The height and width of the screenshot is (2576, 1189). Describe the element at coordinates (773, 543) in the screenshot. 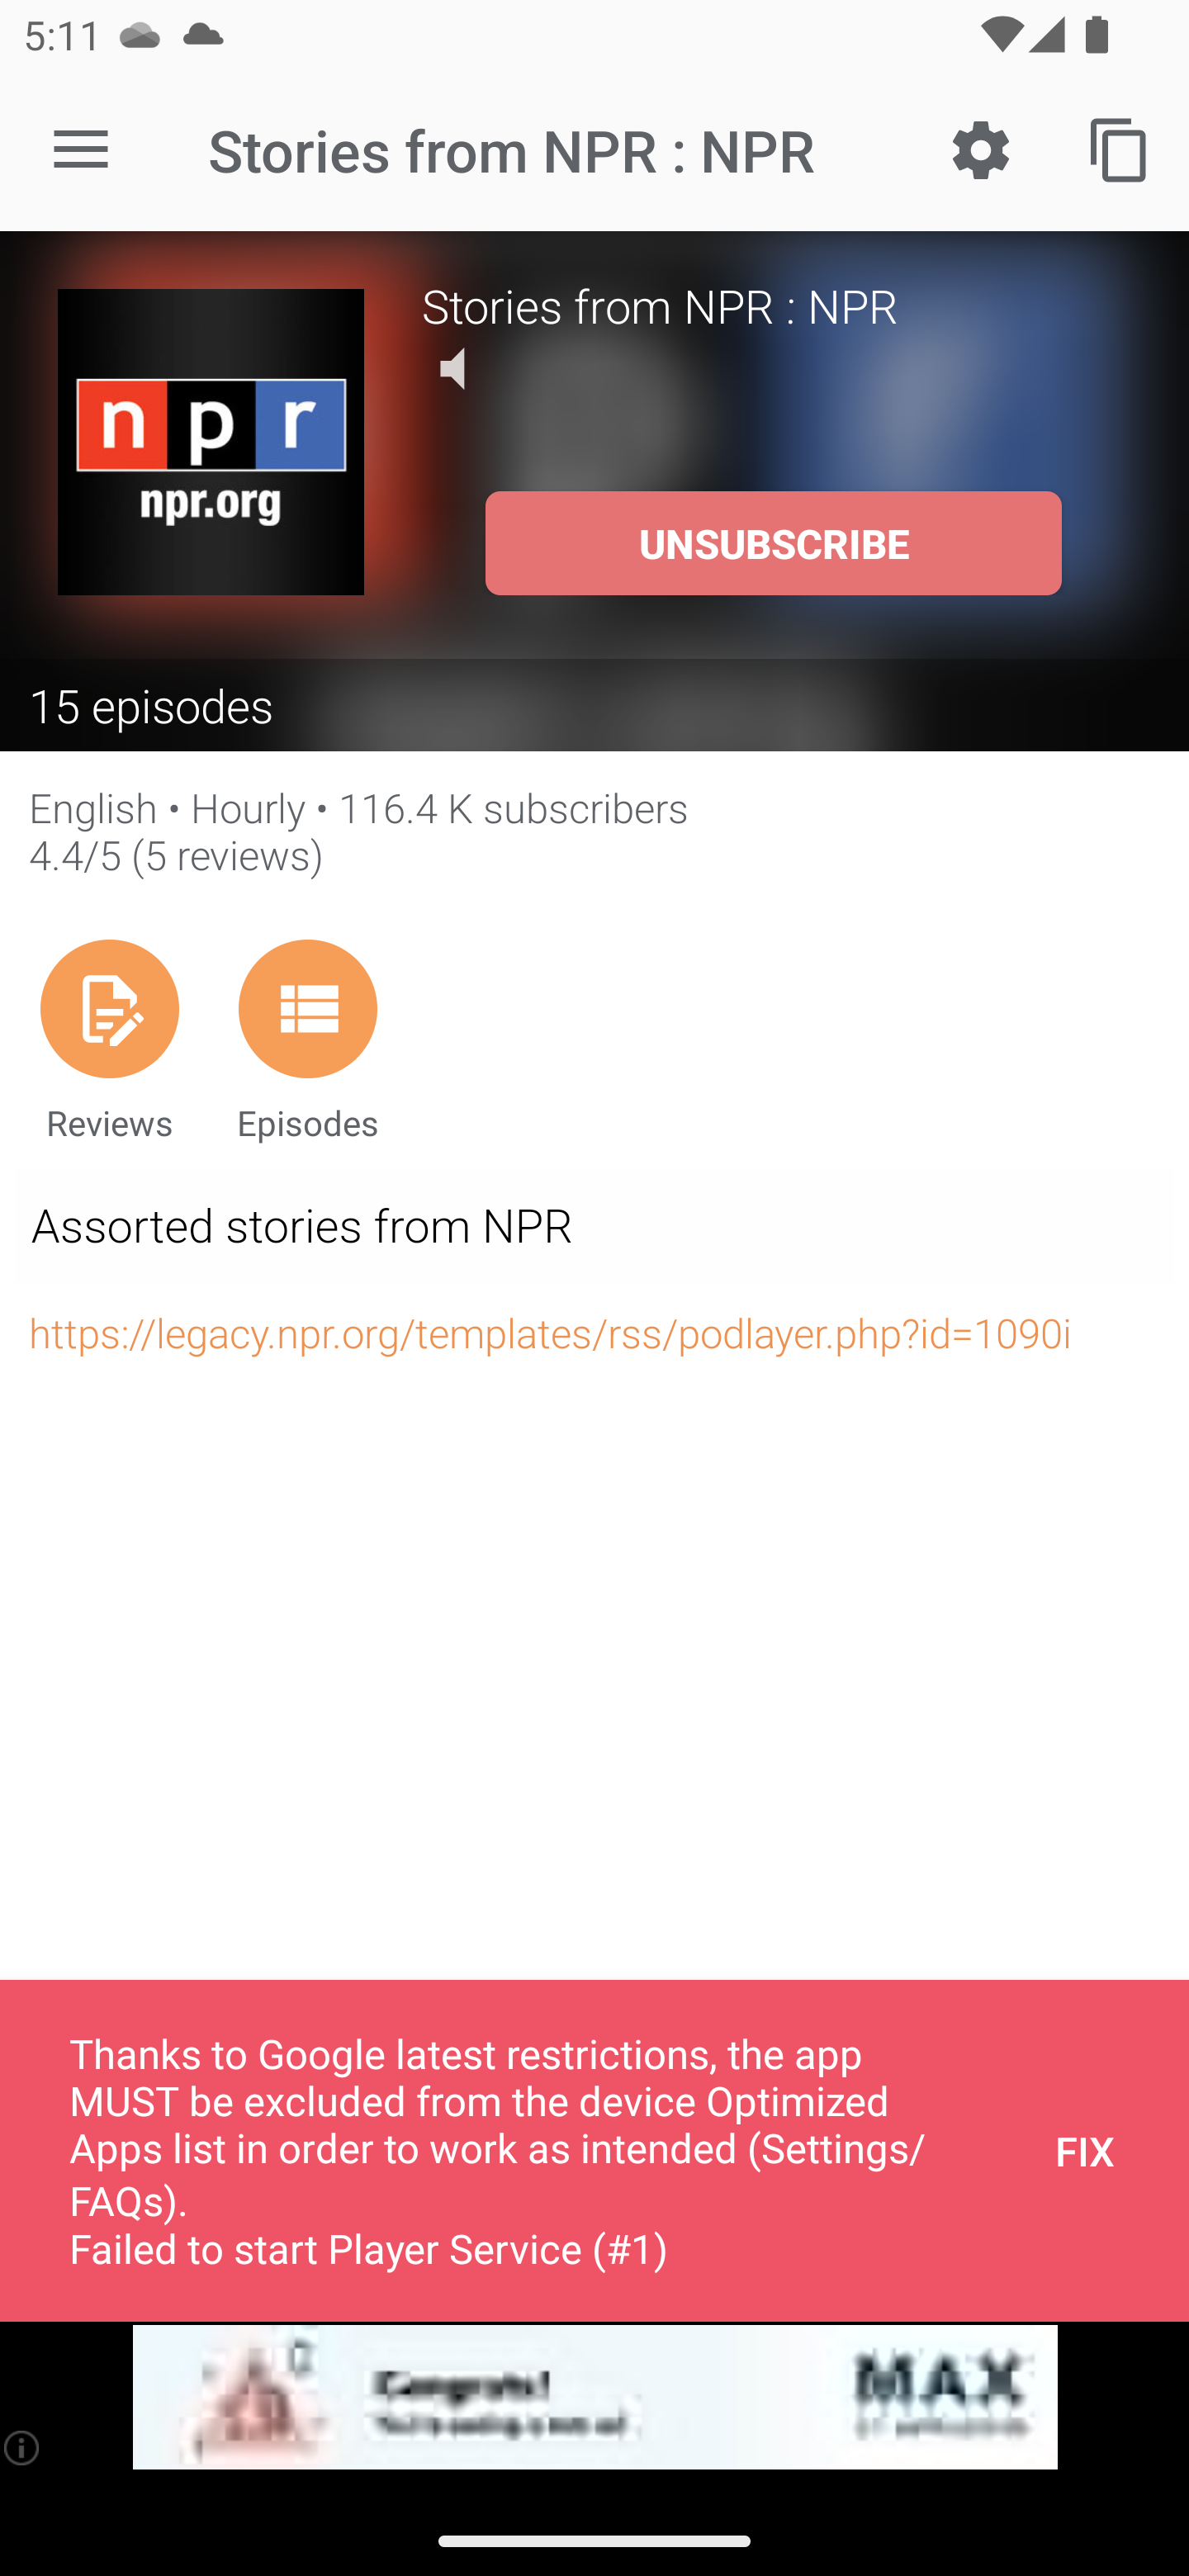

I see `UNSUBSCRIBE` at that location.